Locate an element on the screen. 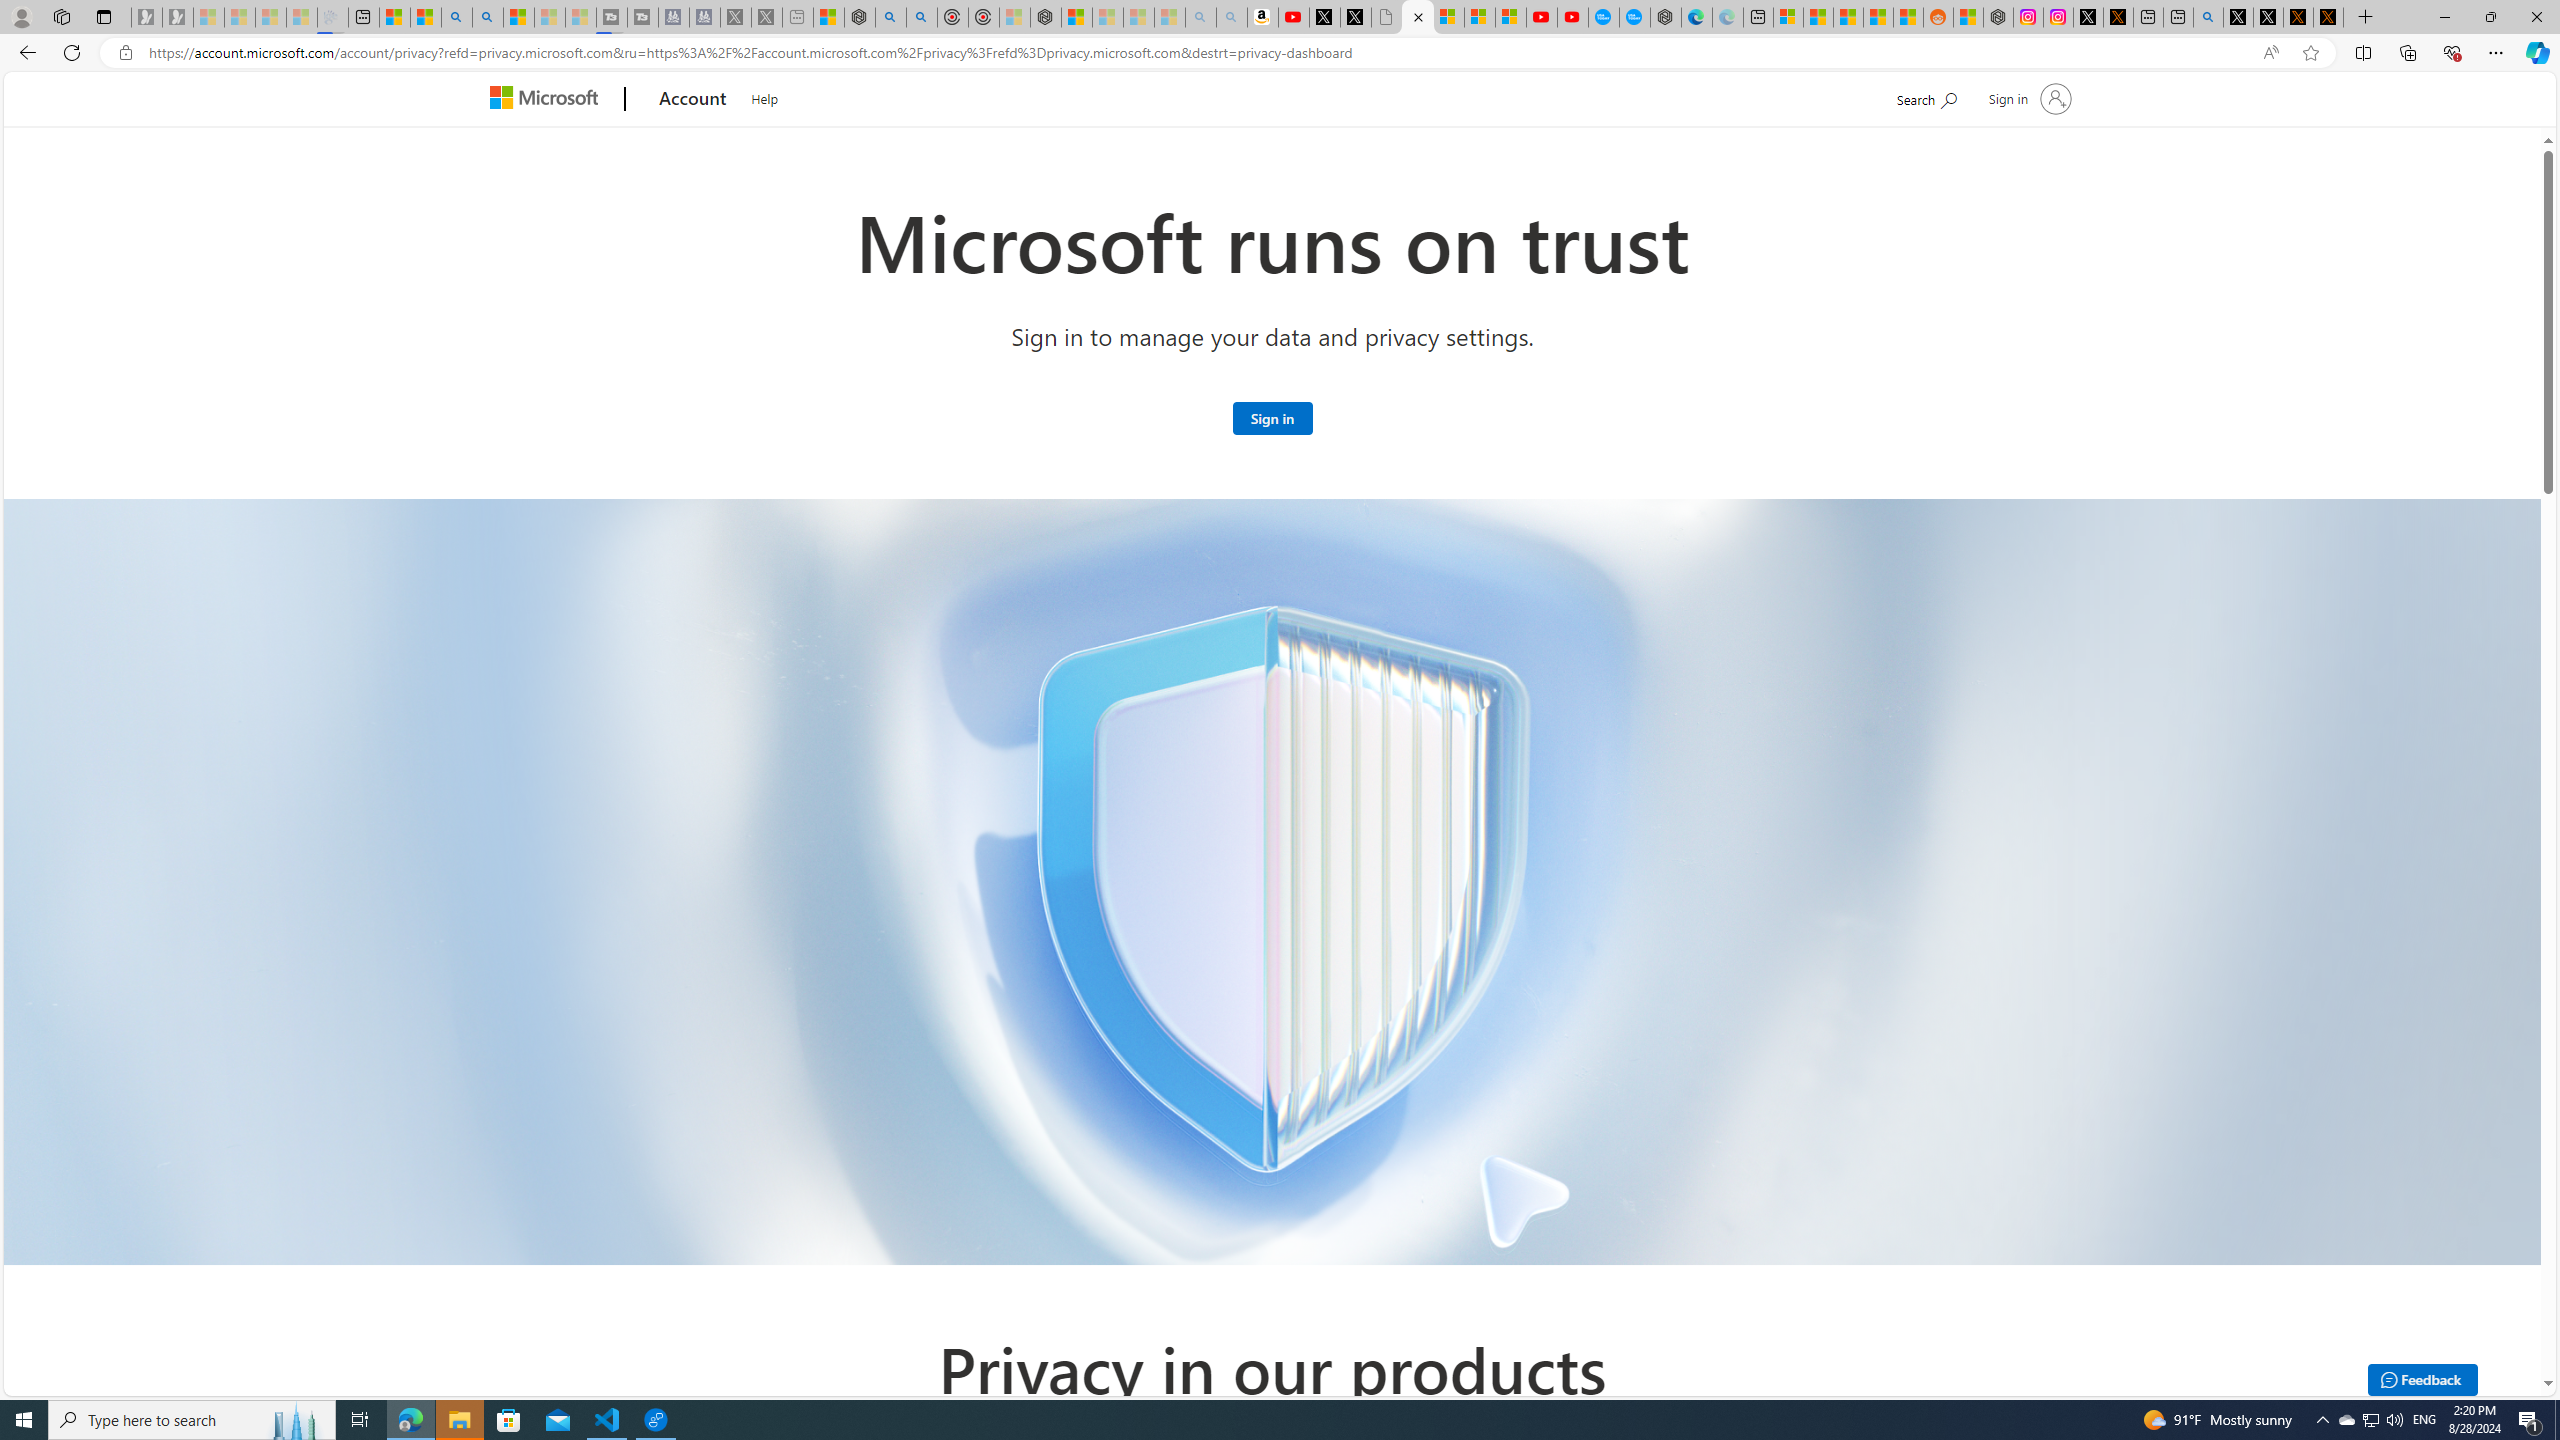 This screenshot has width=2560, height=1440. Shanghai, China Weather trends | Microsoft Weather is located at coordinates (1908, 17).